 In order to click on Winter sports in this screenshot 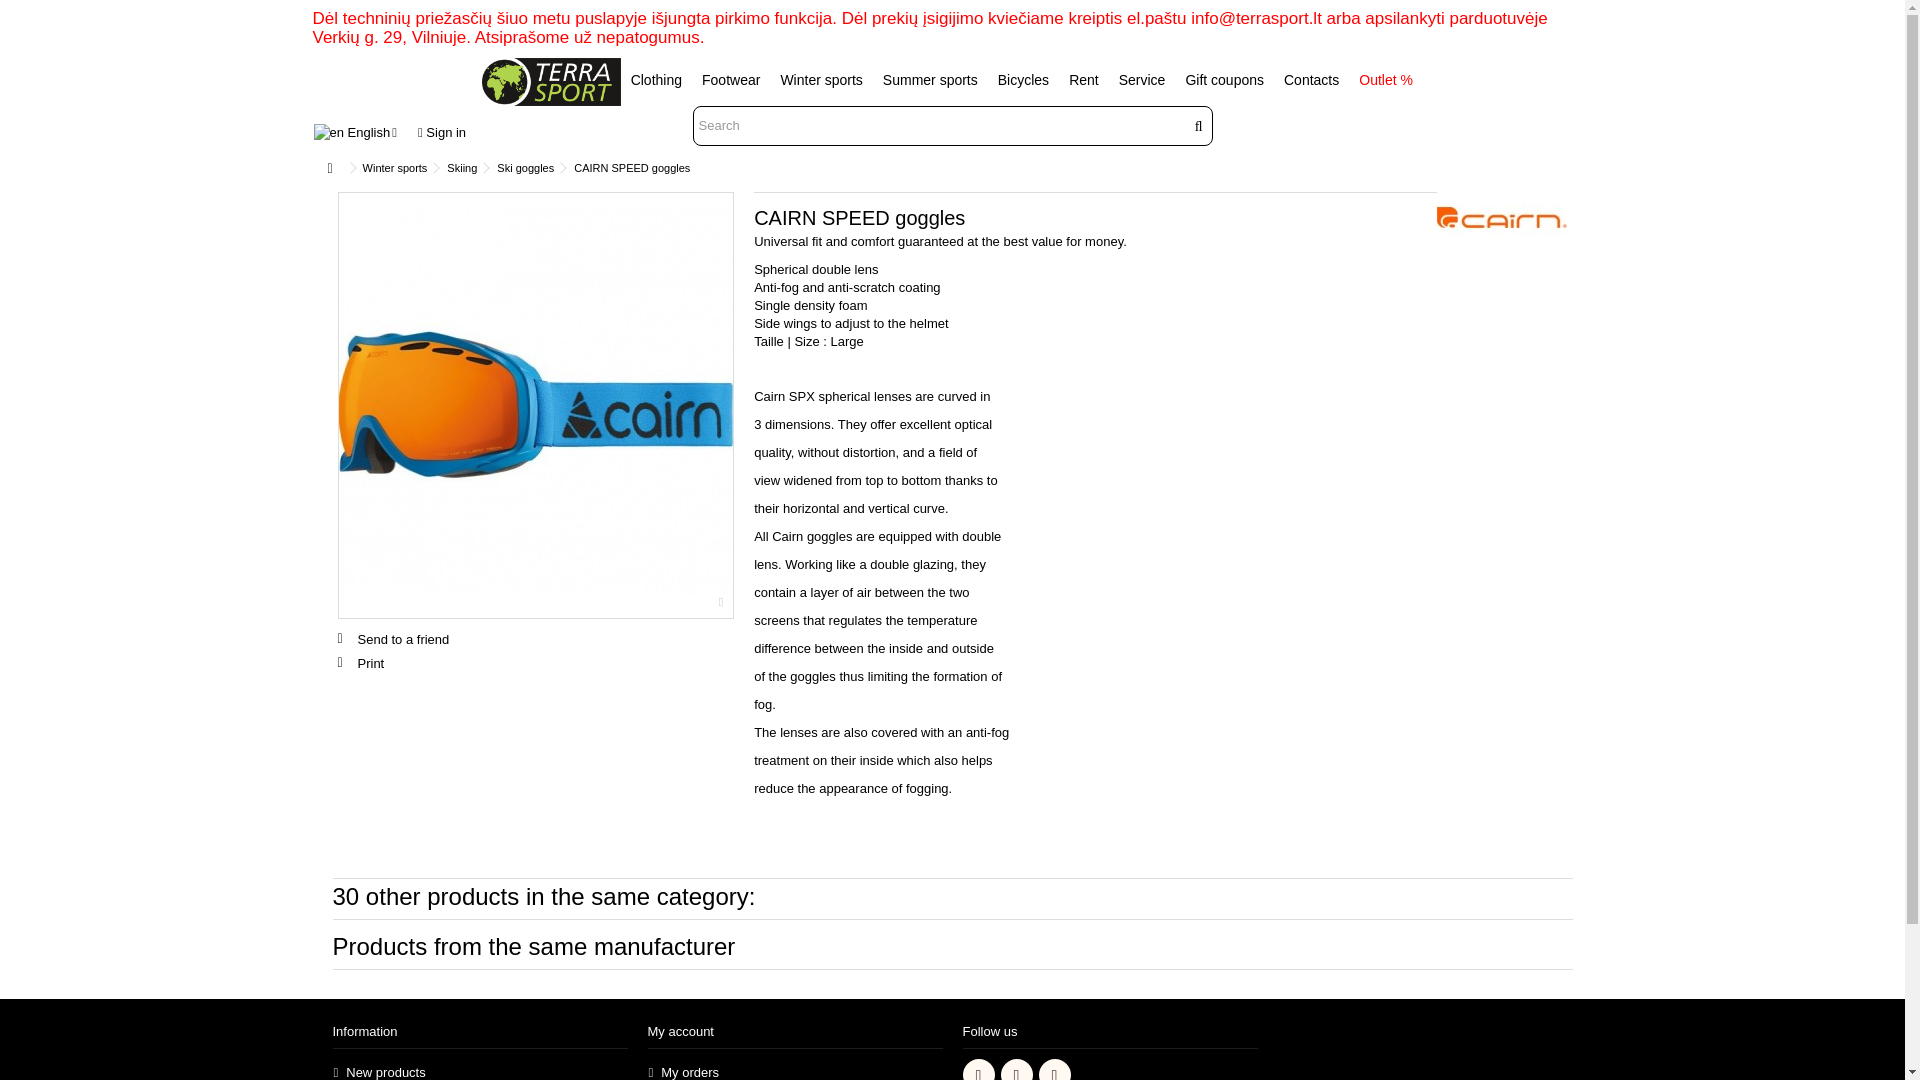, I will do `click(395, 168)`.